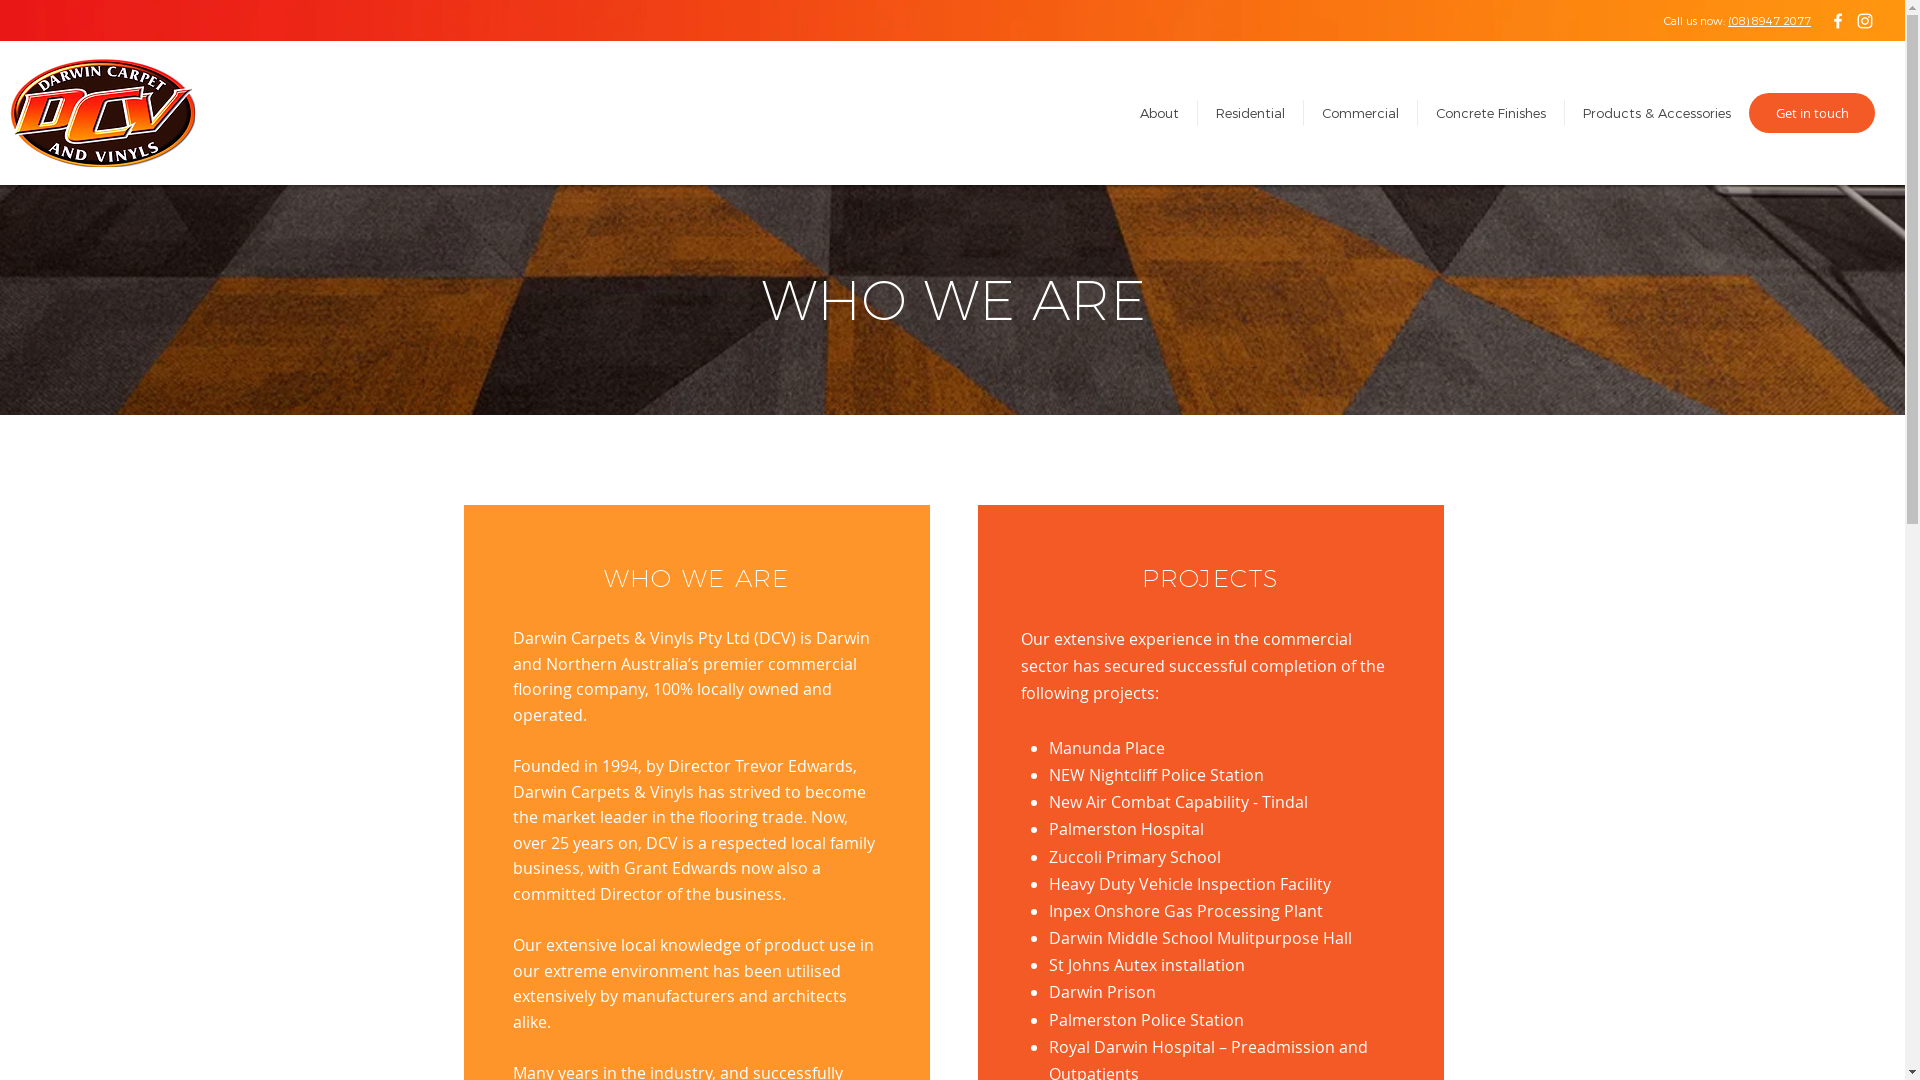 This screenshot has height=1080, width=1920. I want to click on Get in touch, so click(1812, 113).